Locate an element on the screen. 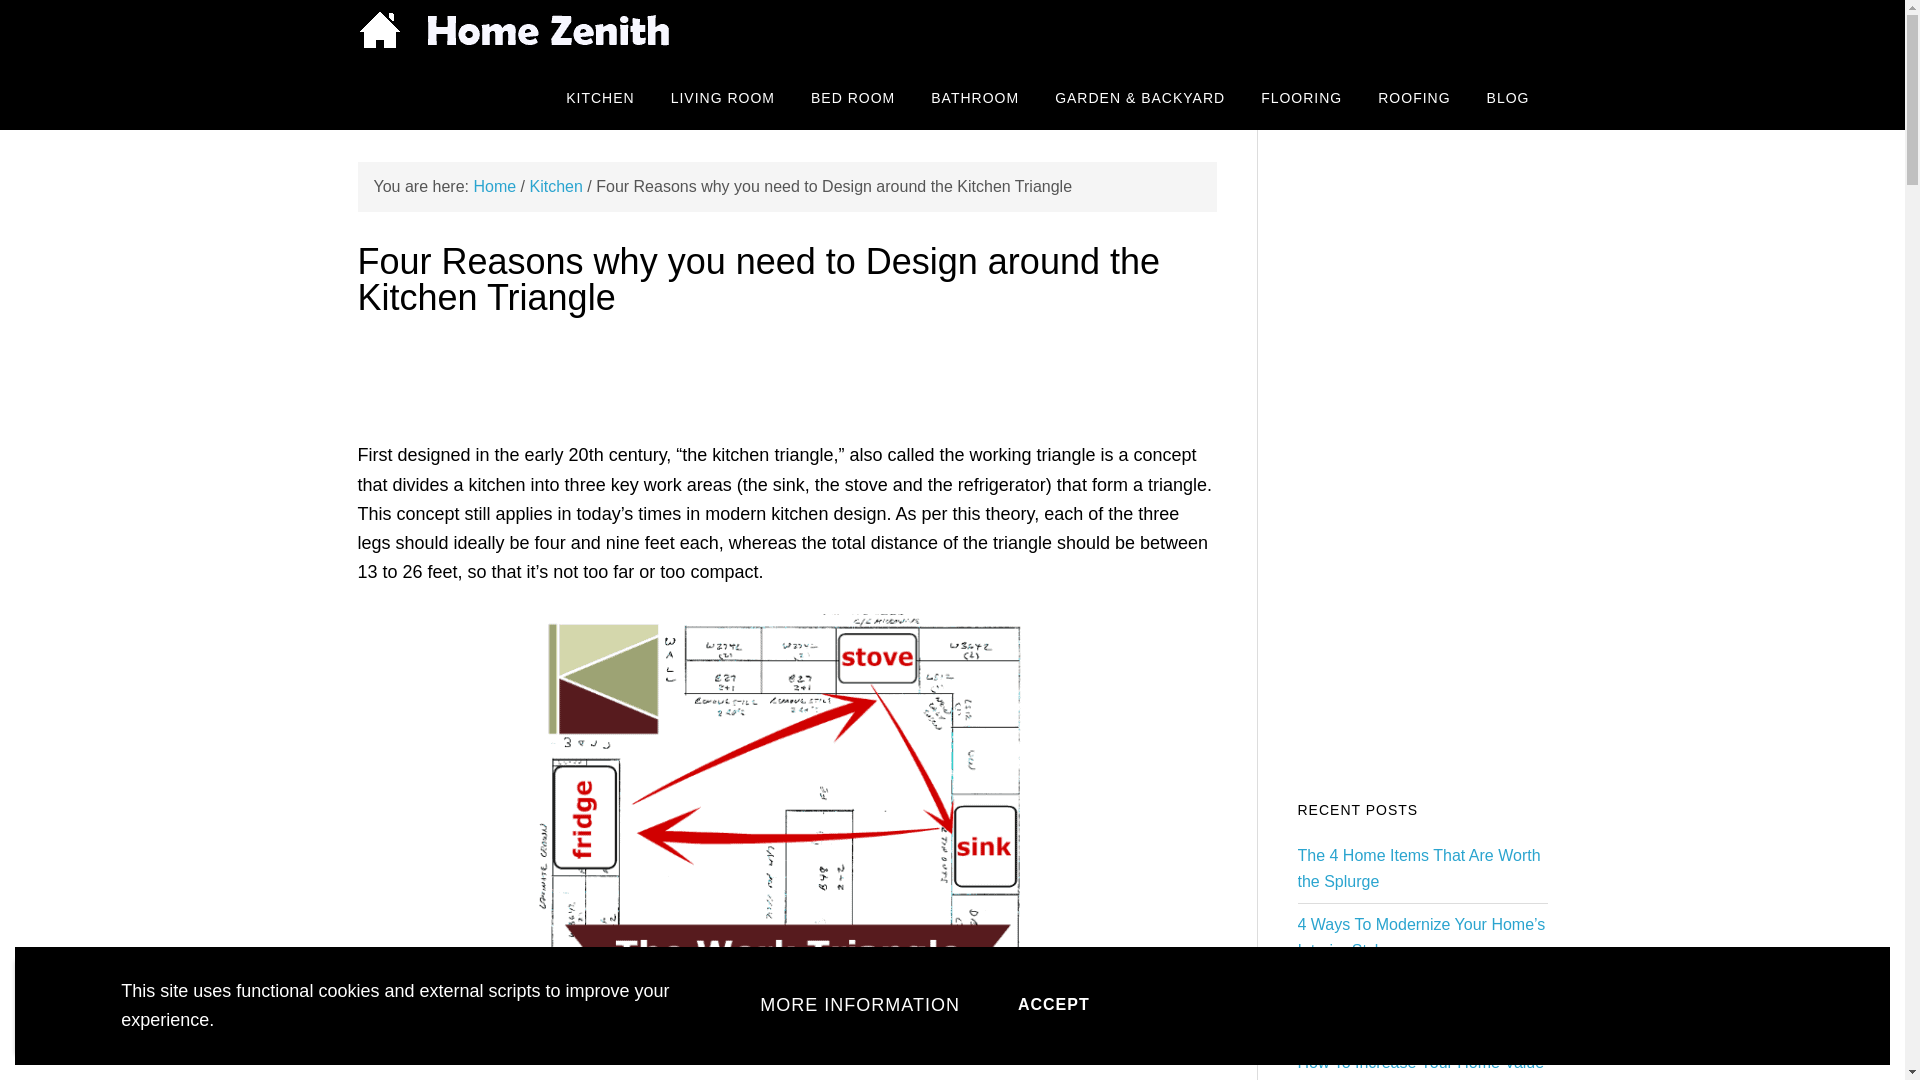  ROOFING is located at coordinates (1414, 96).